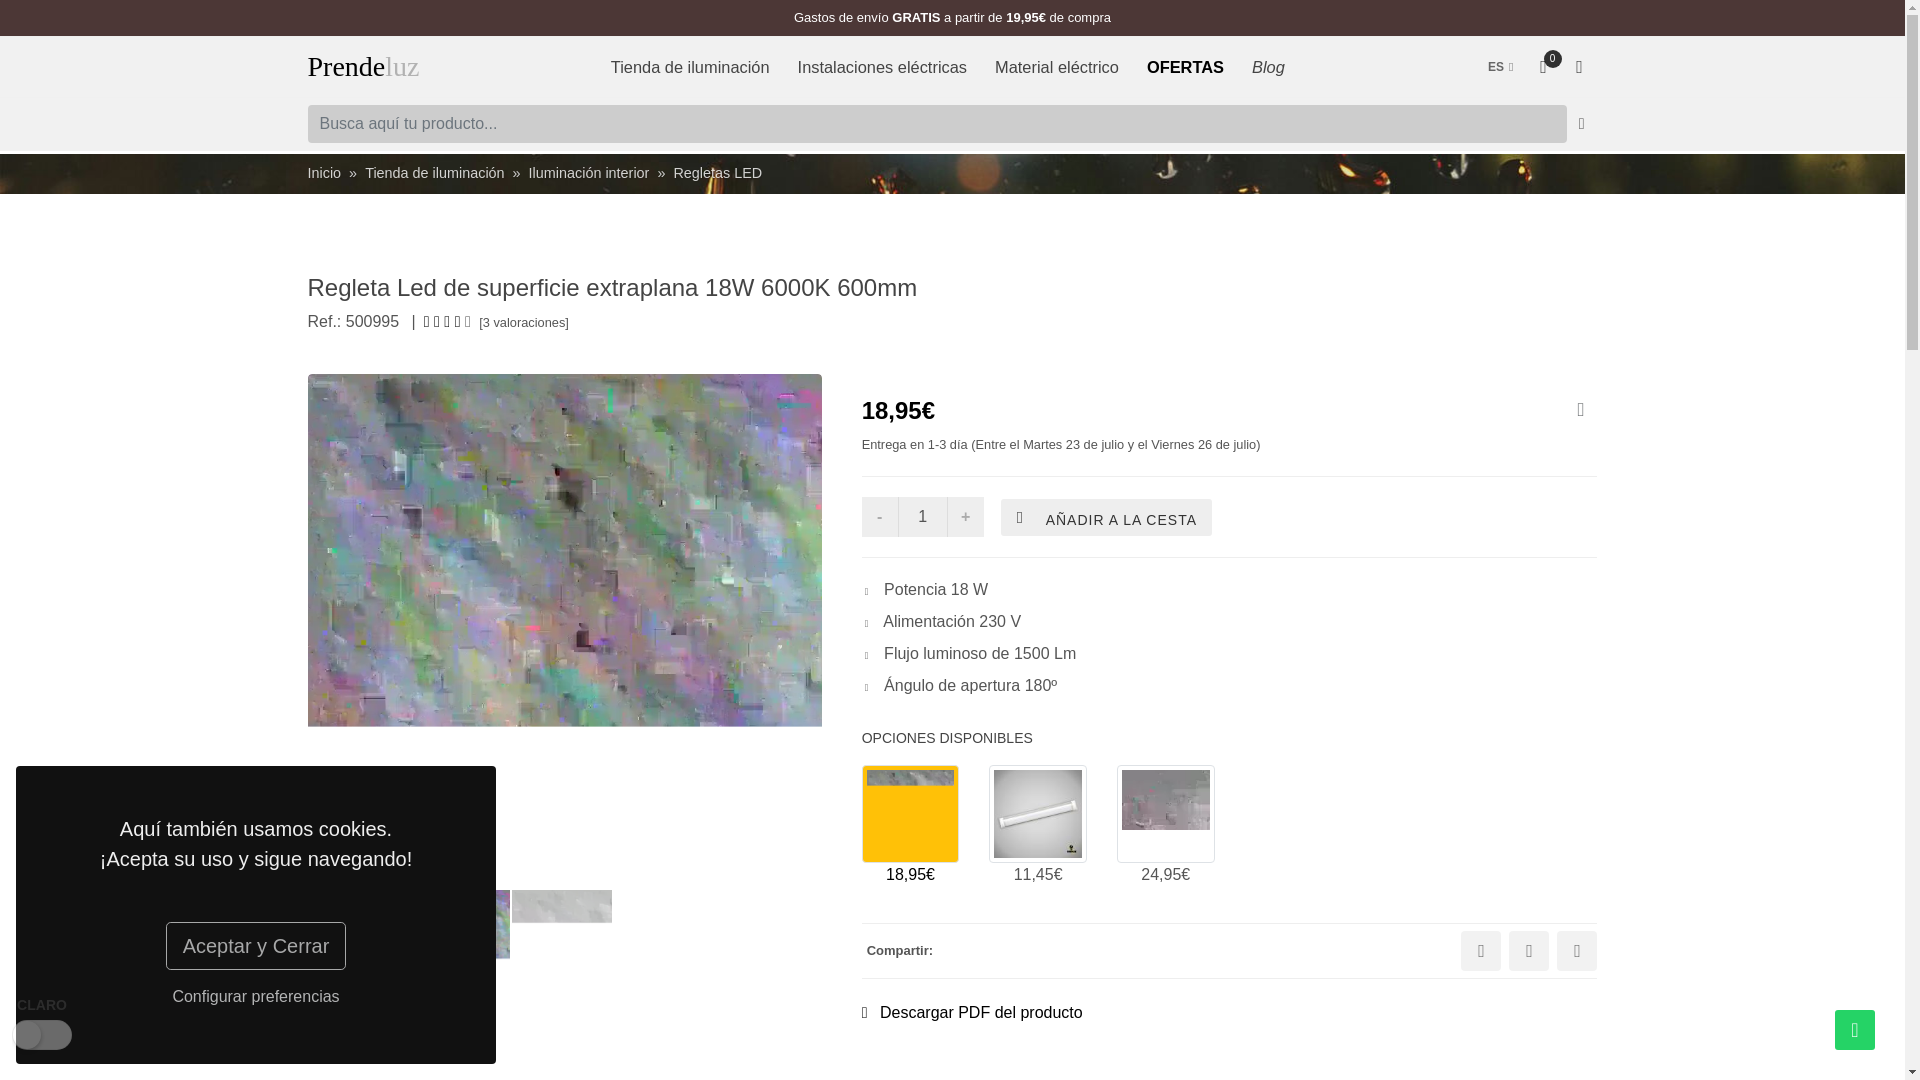  Describe the element at coordinates (923, 516) in the screenshot. I see `Cantidad` at that location.